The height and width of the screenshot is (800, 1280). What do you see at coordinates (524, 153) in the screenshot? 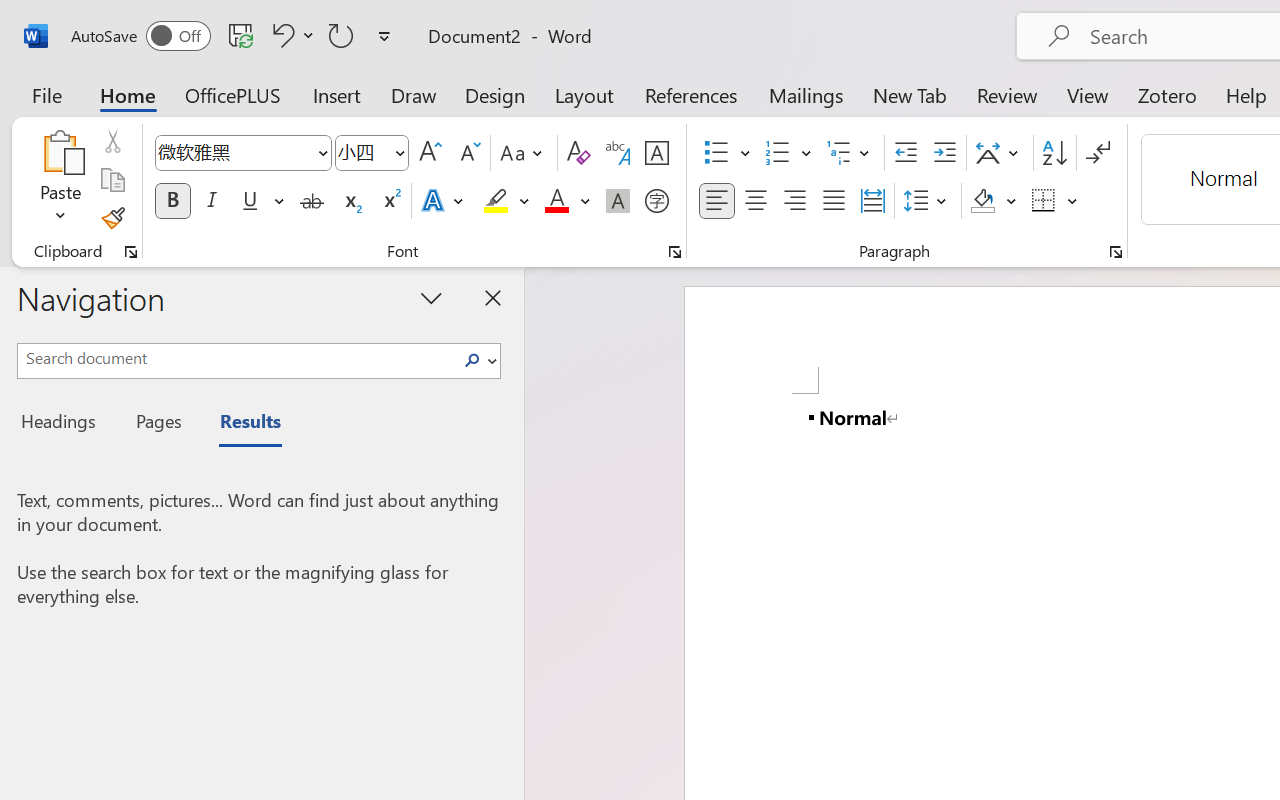
I see `Change Case` at bounding box center [524, 153].